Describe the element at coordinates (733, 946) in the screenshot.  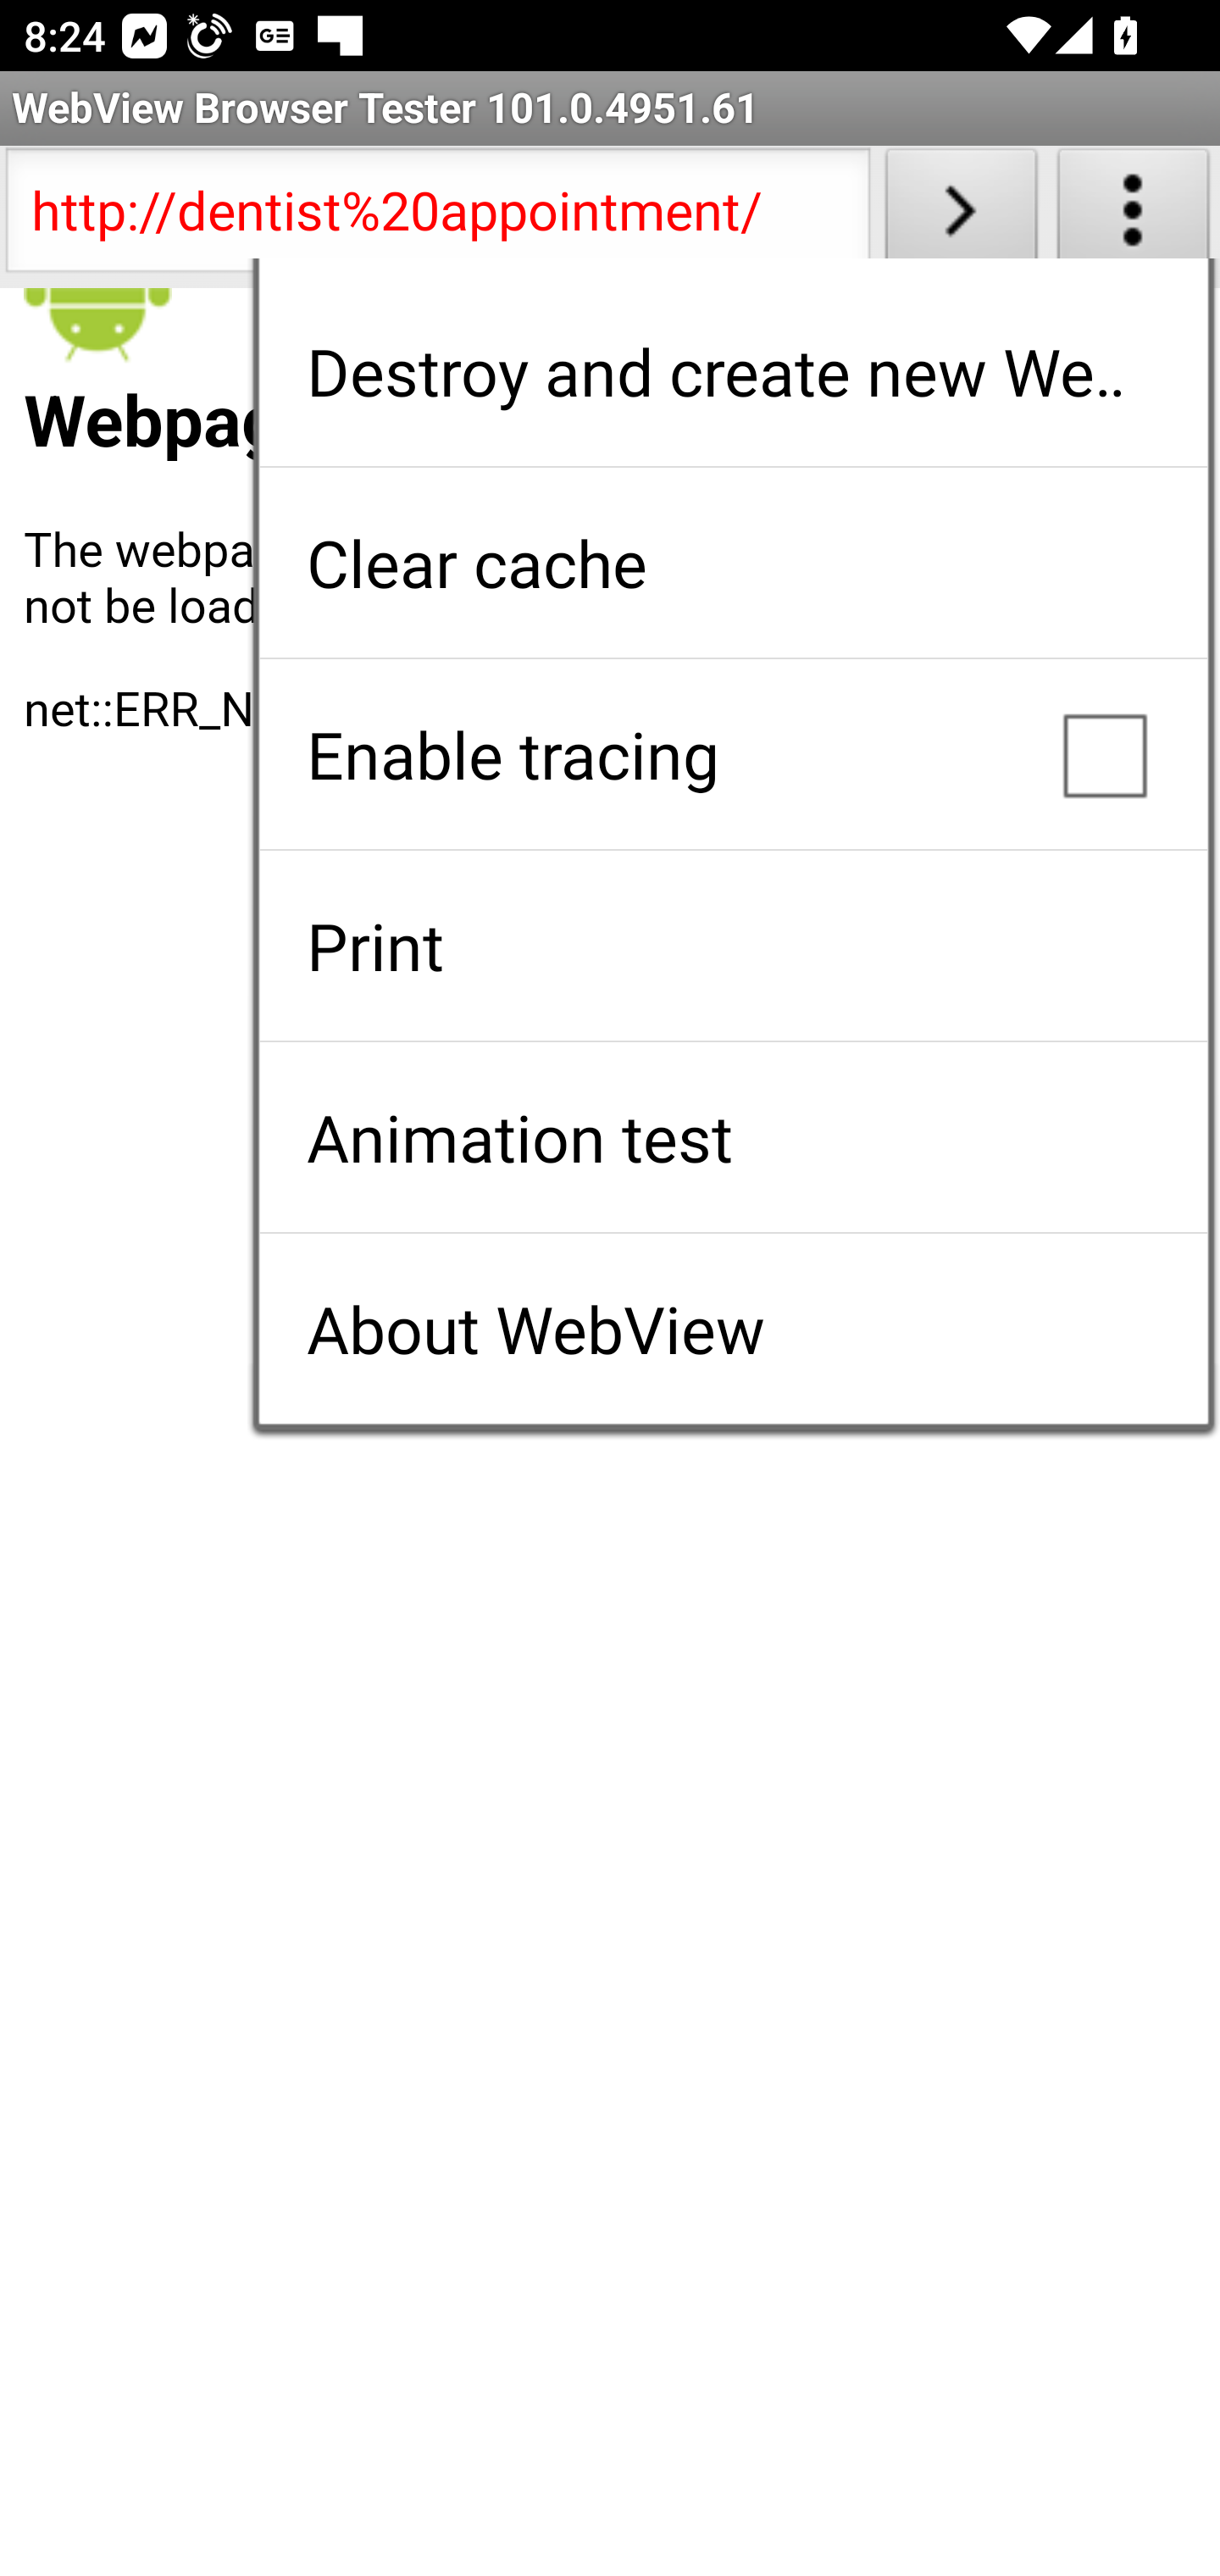
I see `Print` at that location.